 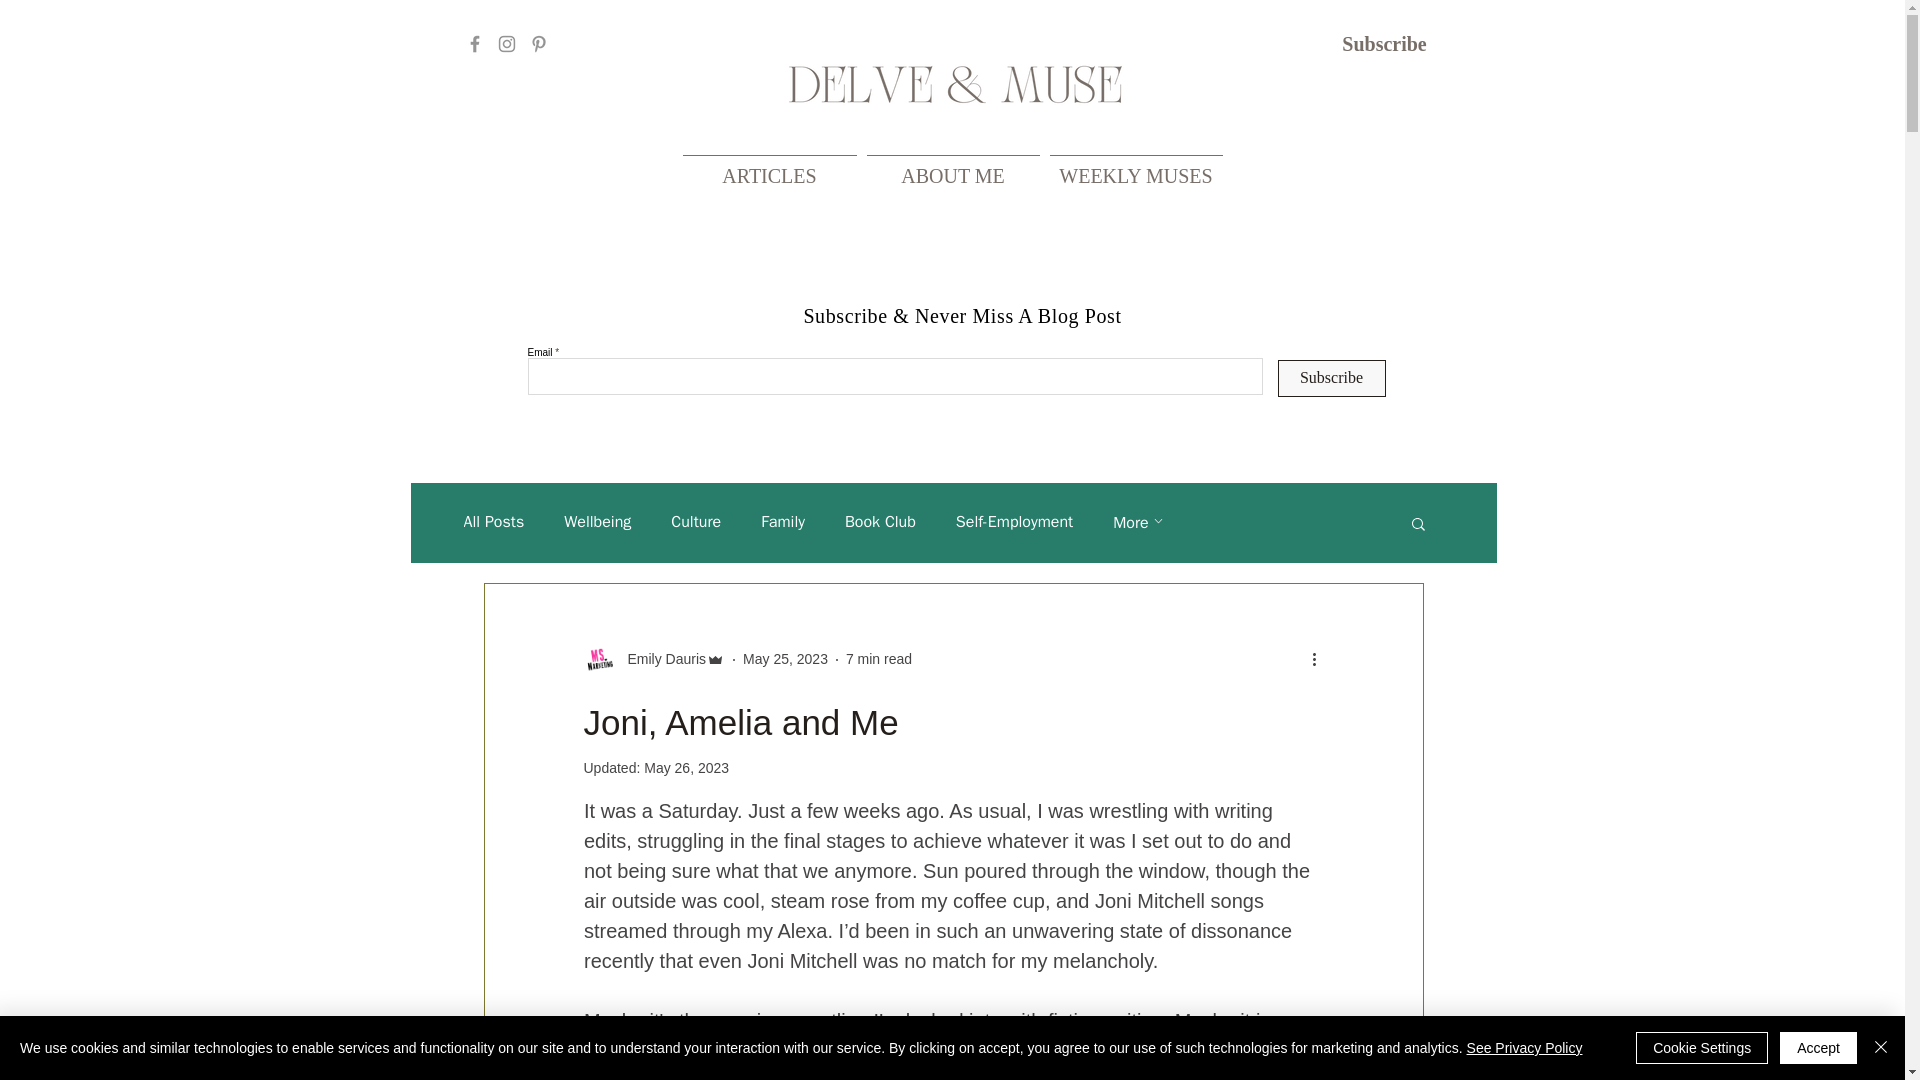 What do you see at coordinates (880, 522) in the screenshot?
I see `Book Club` at bounding box center [880, 522].